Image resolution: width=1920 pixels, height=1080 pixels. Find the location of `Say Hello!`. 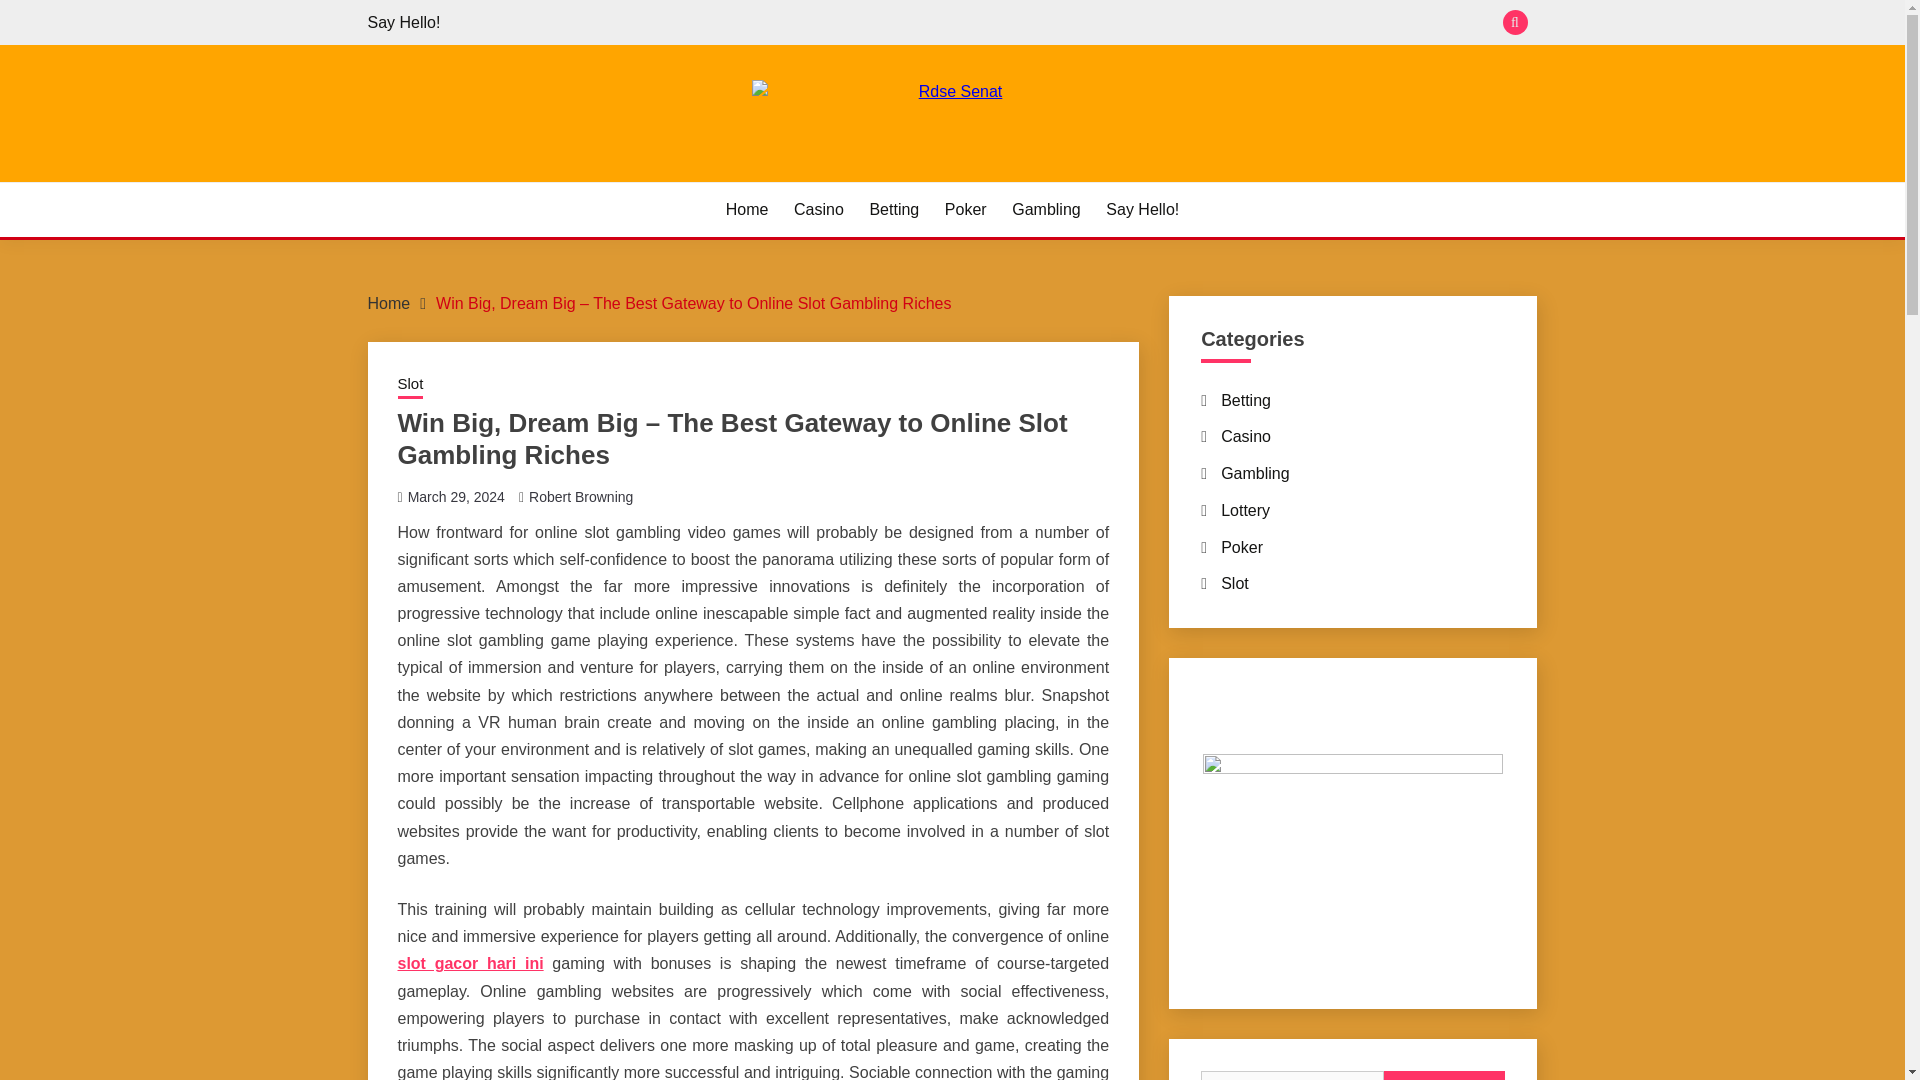

Say Hello! is located at coordinates (1142, 210).